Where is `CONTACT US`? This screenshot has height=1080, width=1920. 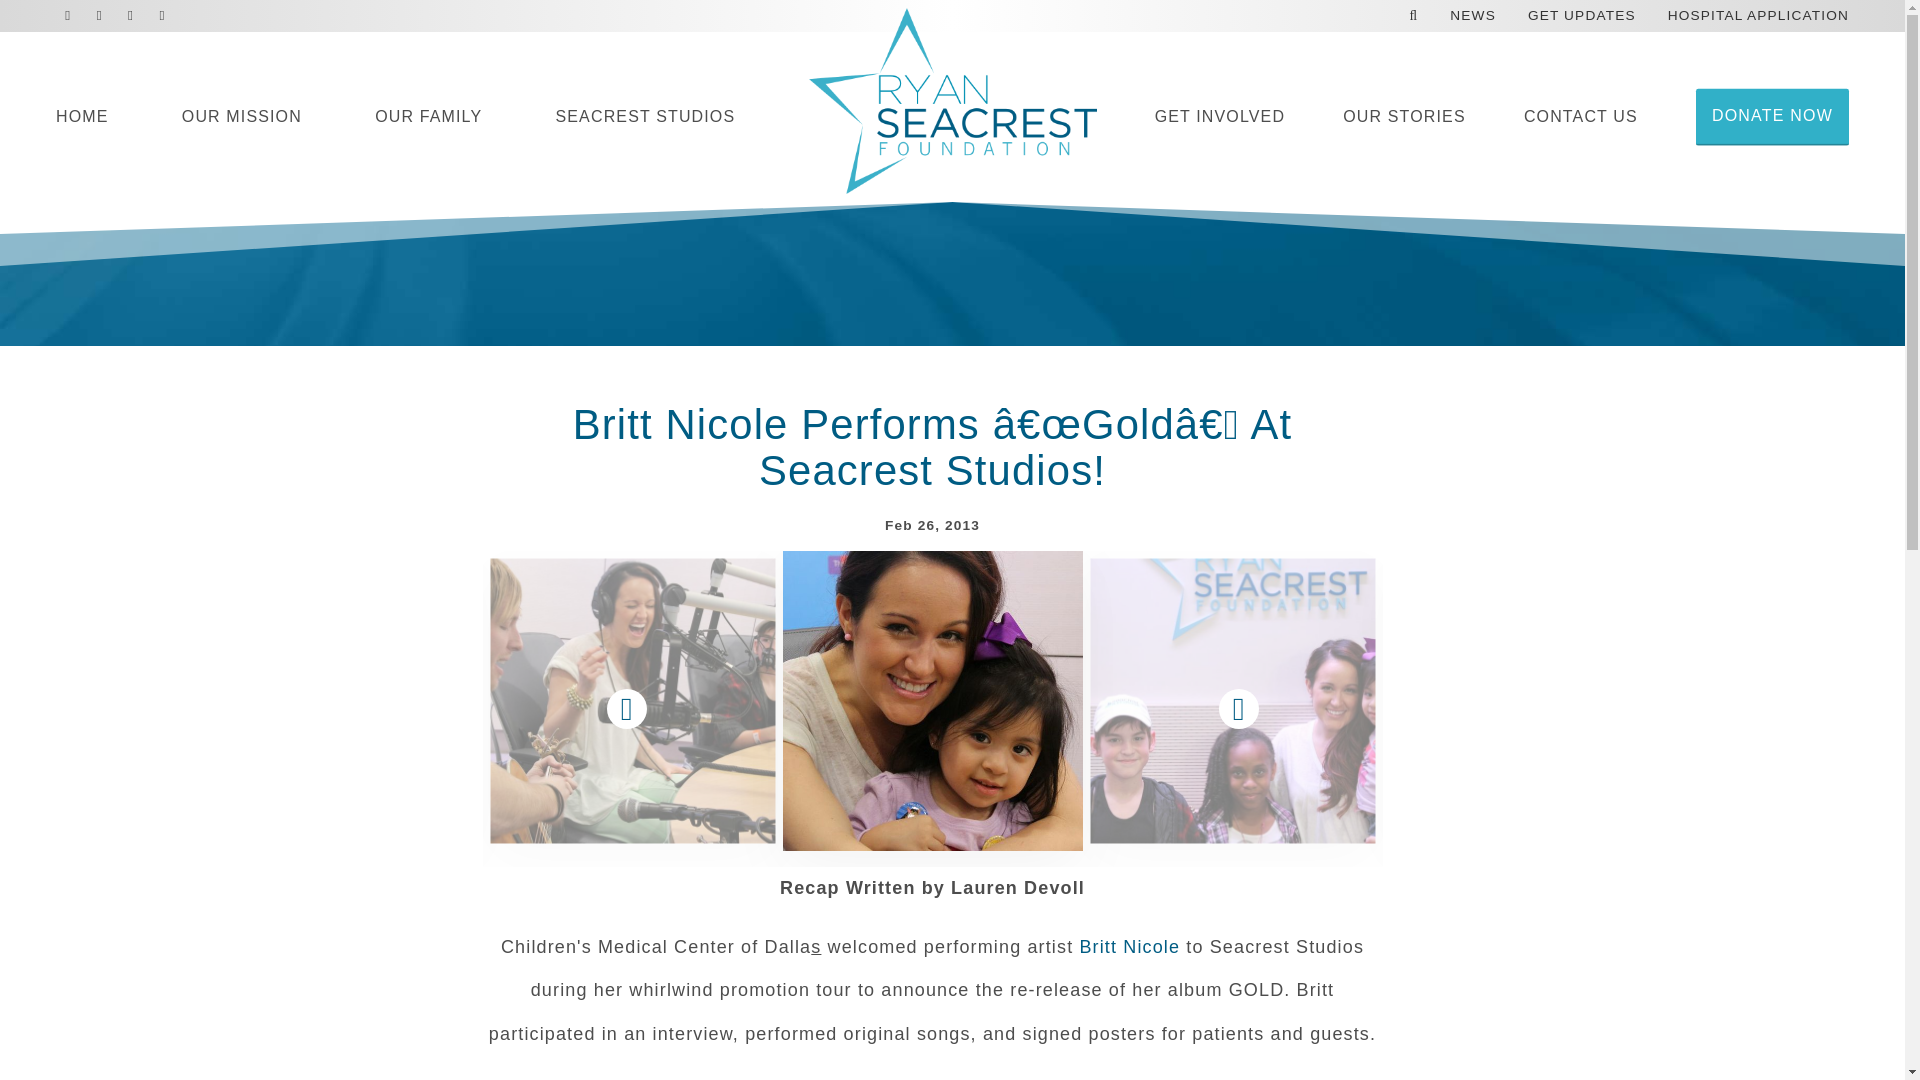
CONTACT US is located at coordinates (1580, 117).